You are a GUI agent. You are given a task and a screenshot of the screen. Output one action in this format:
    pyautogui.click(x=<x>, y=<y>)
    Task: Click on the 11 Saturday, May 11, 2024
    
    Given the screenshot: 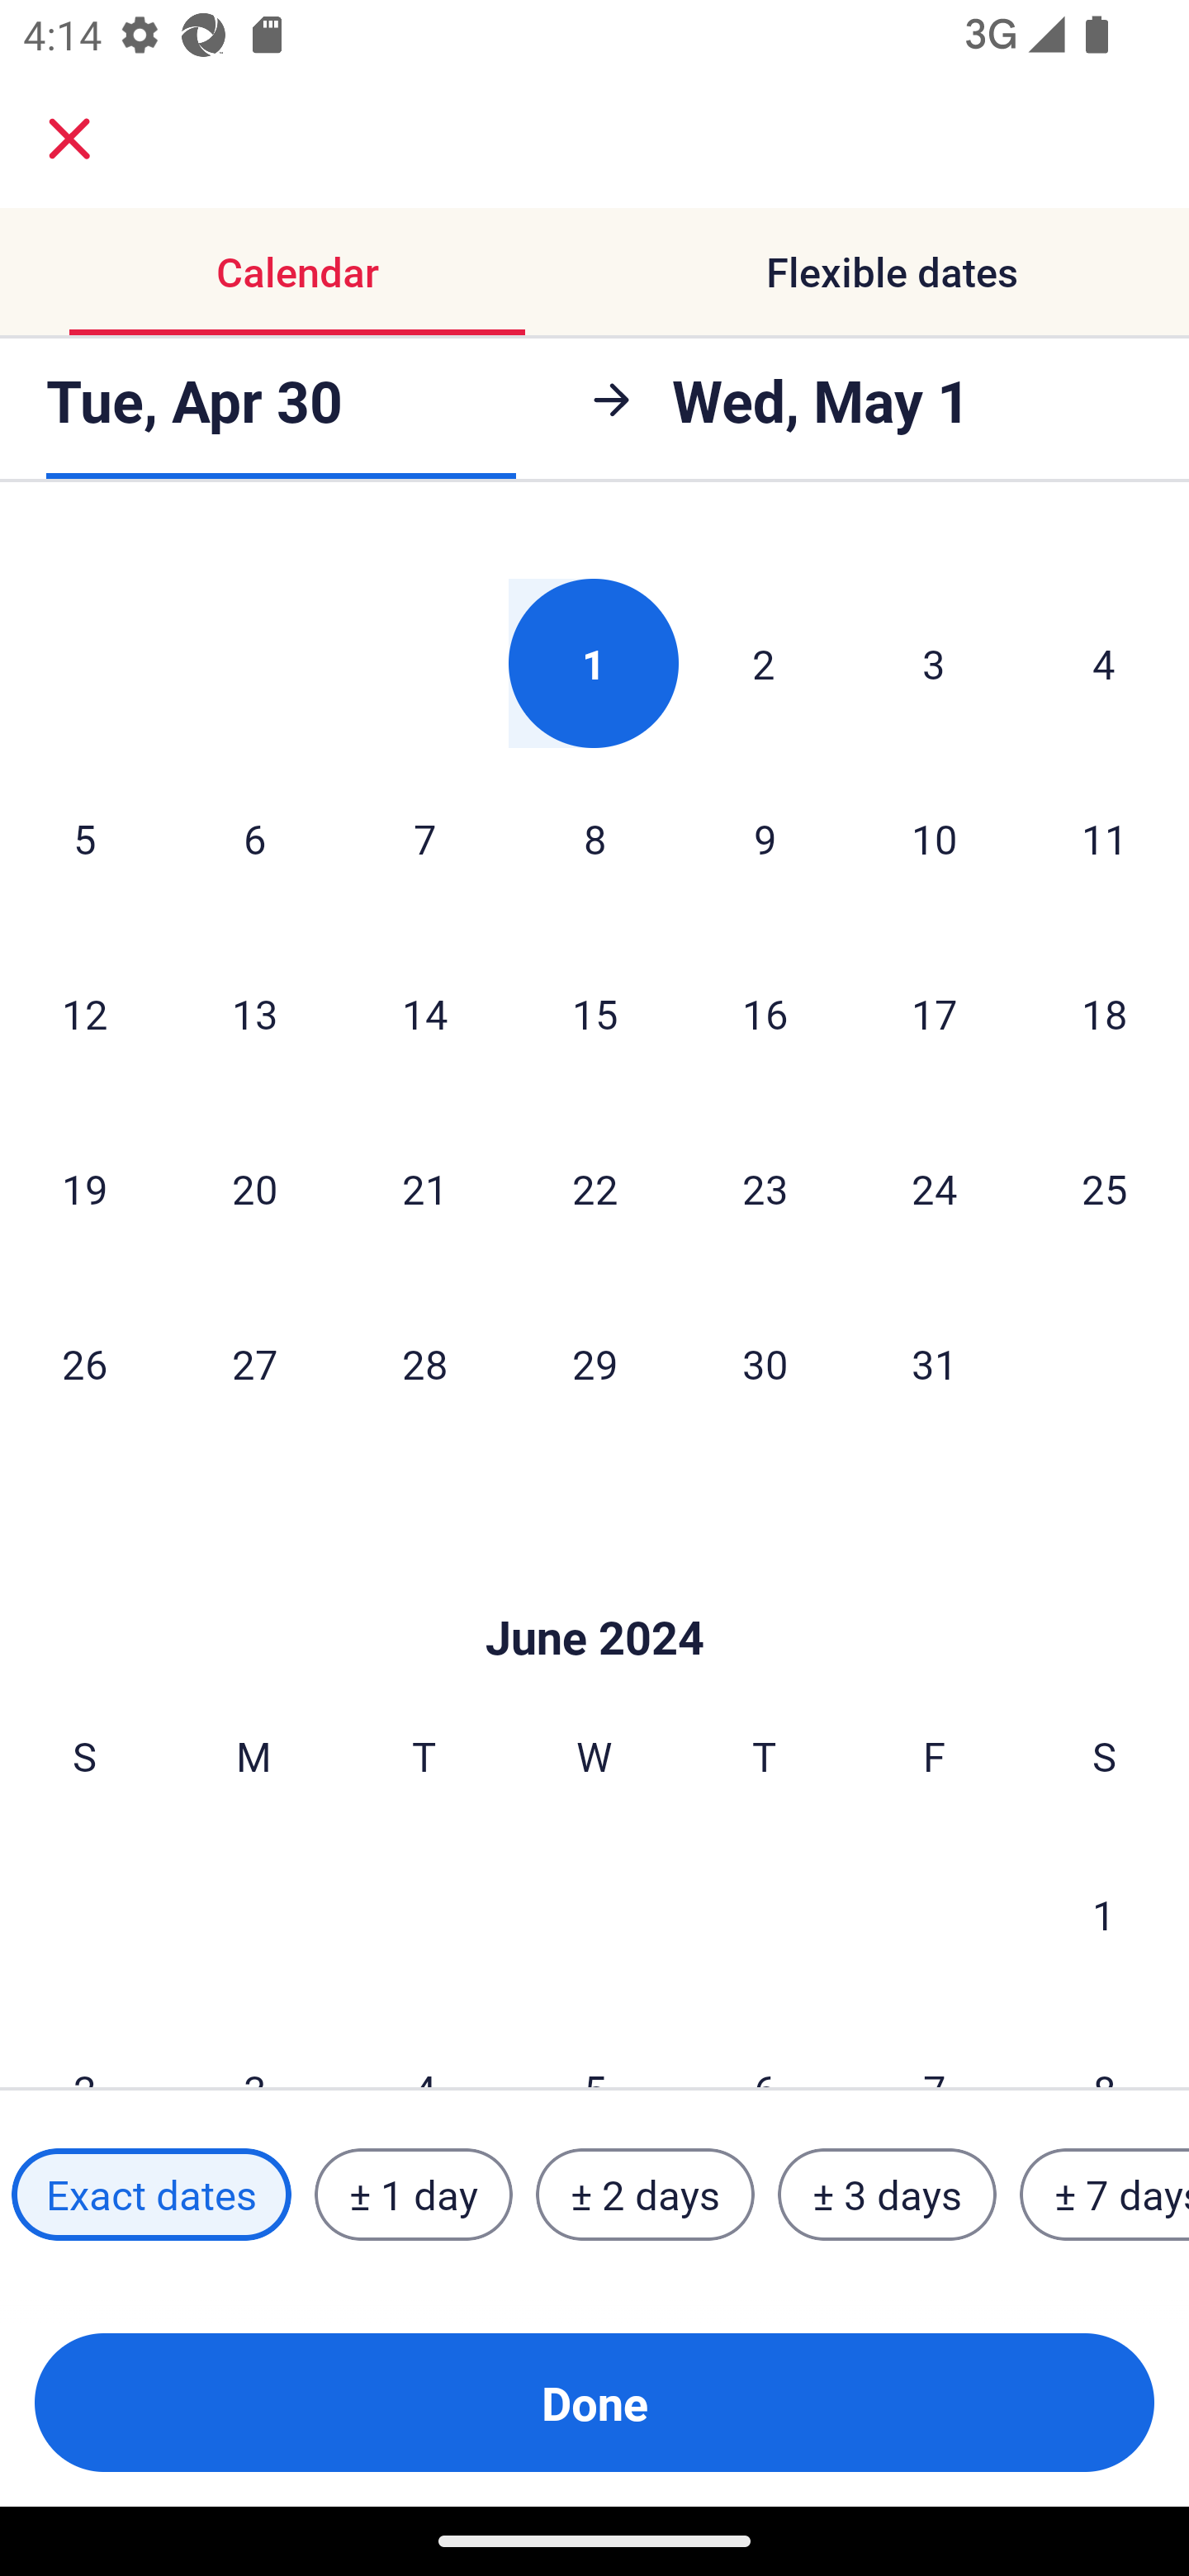 What is the action you would take?
    pyautogui.click(x=1105, y=838)
    